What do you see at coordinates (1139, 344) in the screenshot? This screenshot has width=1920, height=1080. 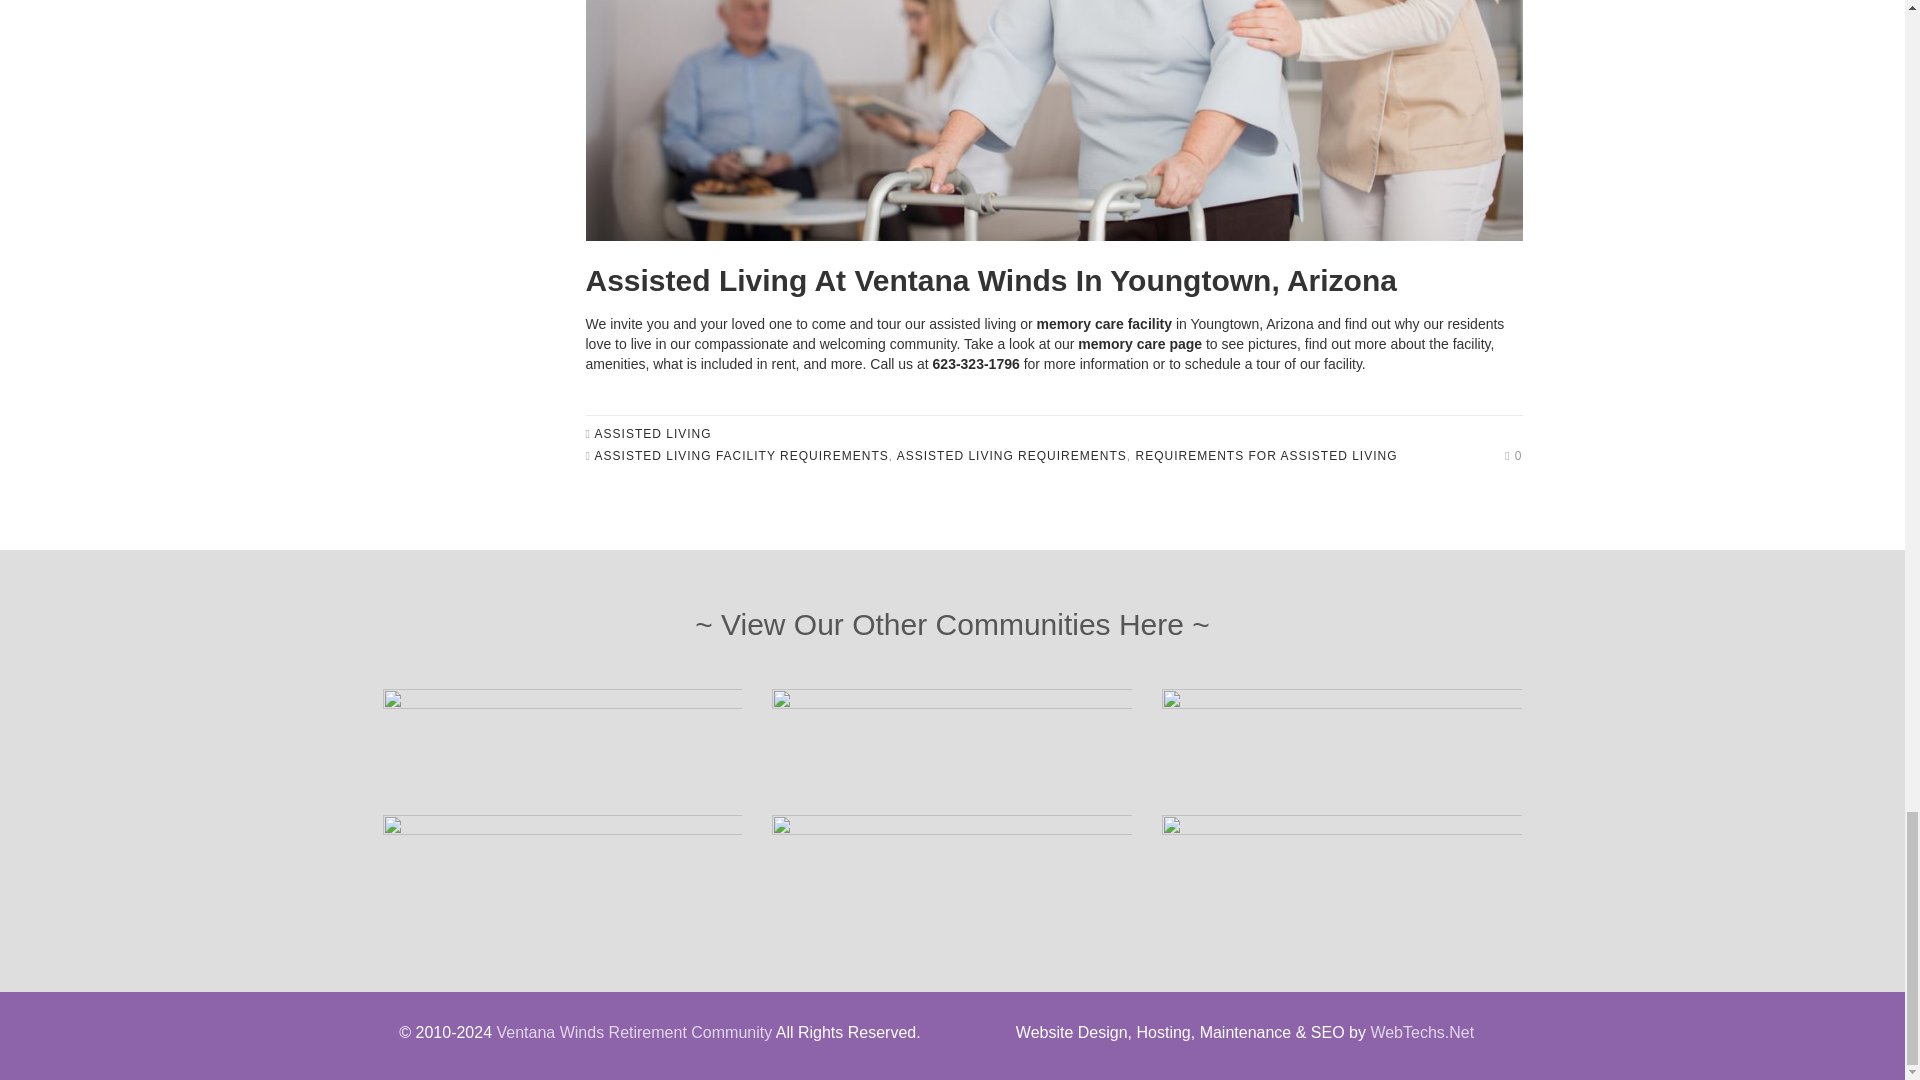 I see `memory care page` at bounding box center [1139, 344].